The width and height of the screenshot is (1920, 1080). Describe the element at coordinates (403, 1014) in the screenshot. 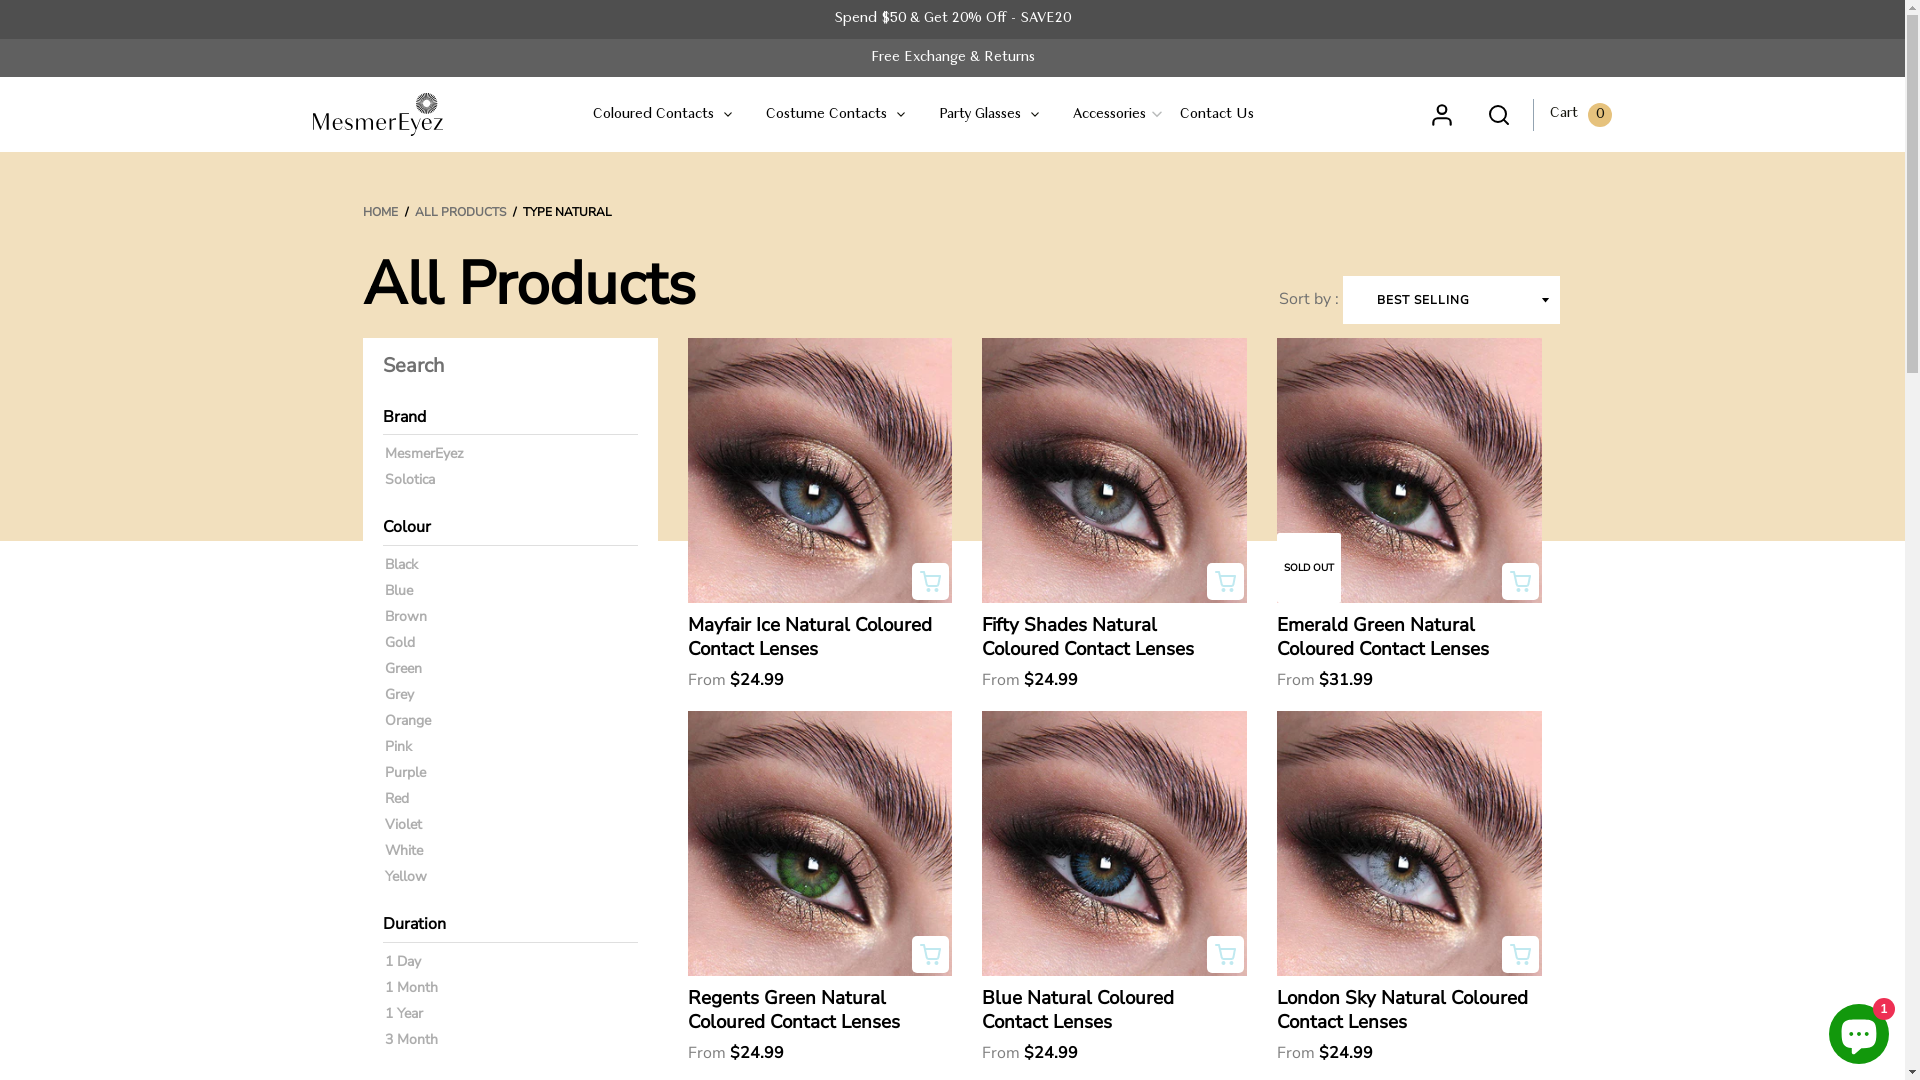

I see `1 Year` at that location.